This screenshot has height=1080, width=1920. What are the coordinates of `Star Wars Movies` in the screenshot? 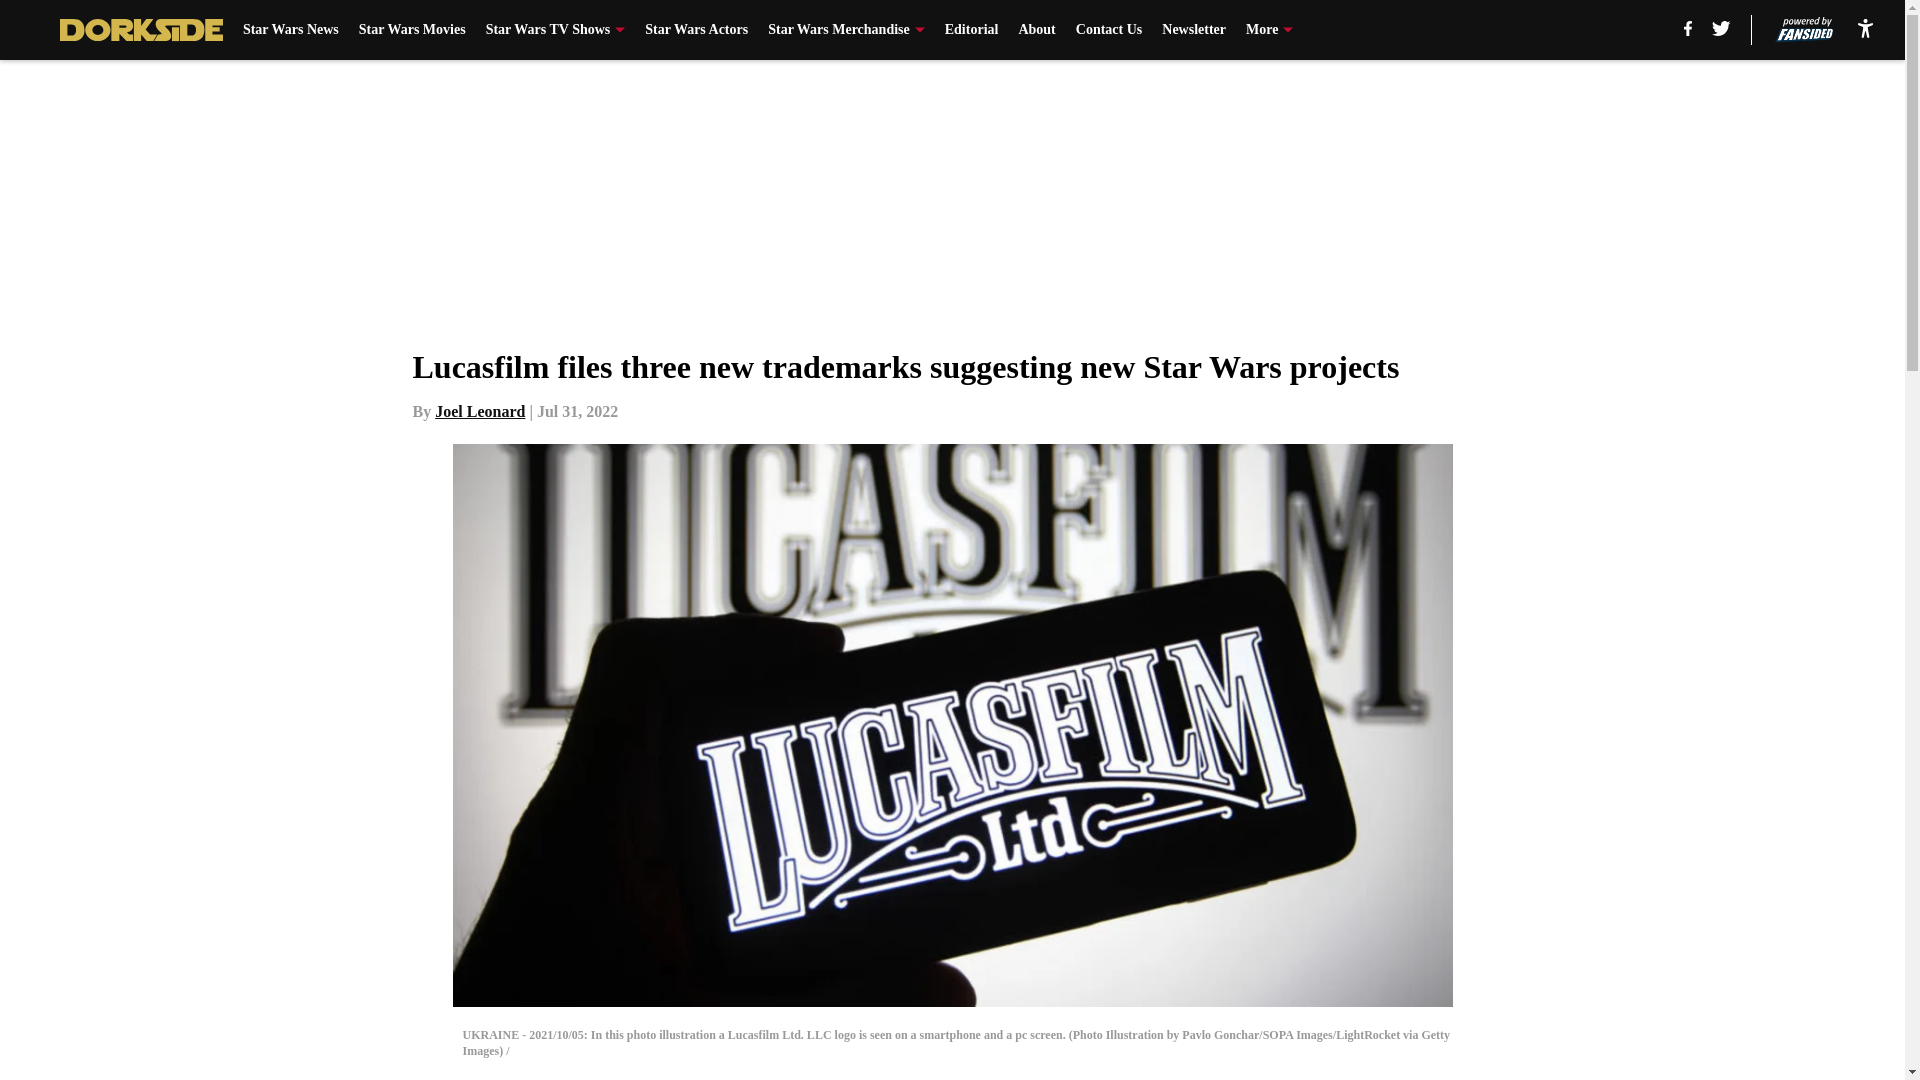 It's located at (412, 30).